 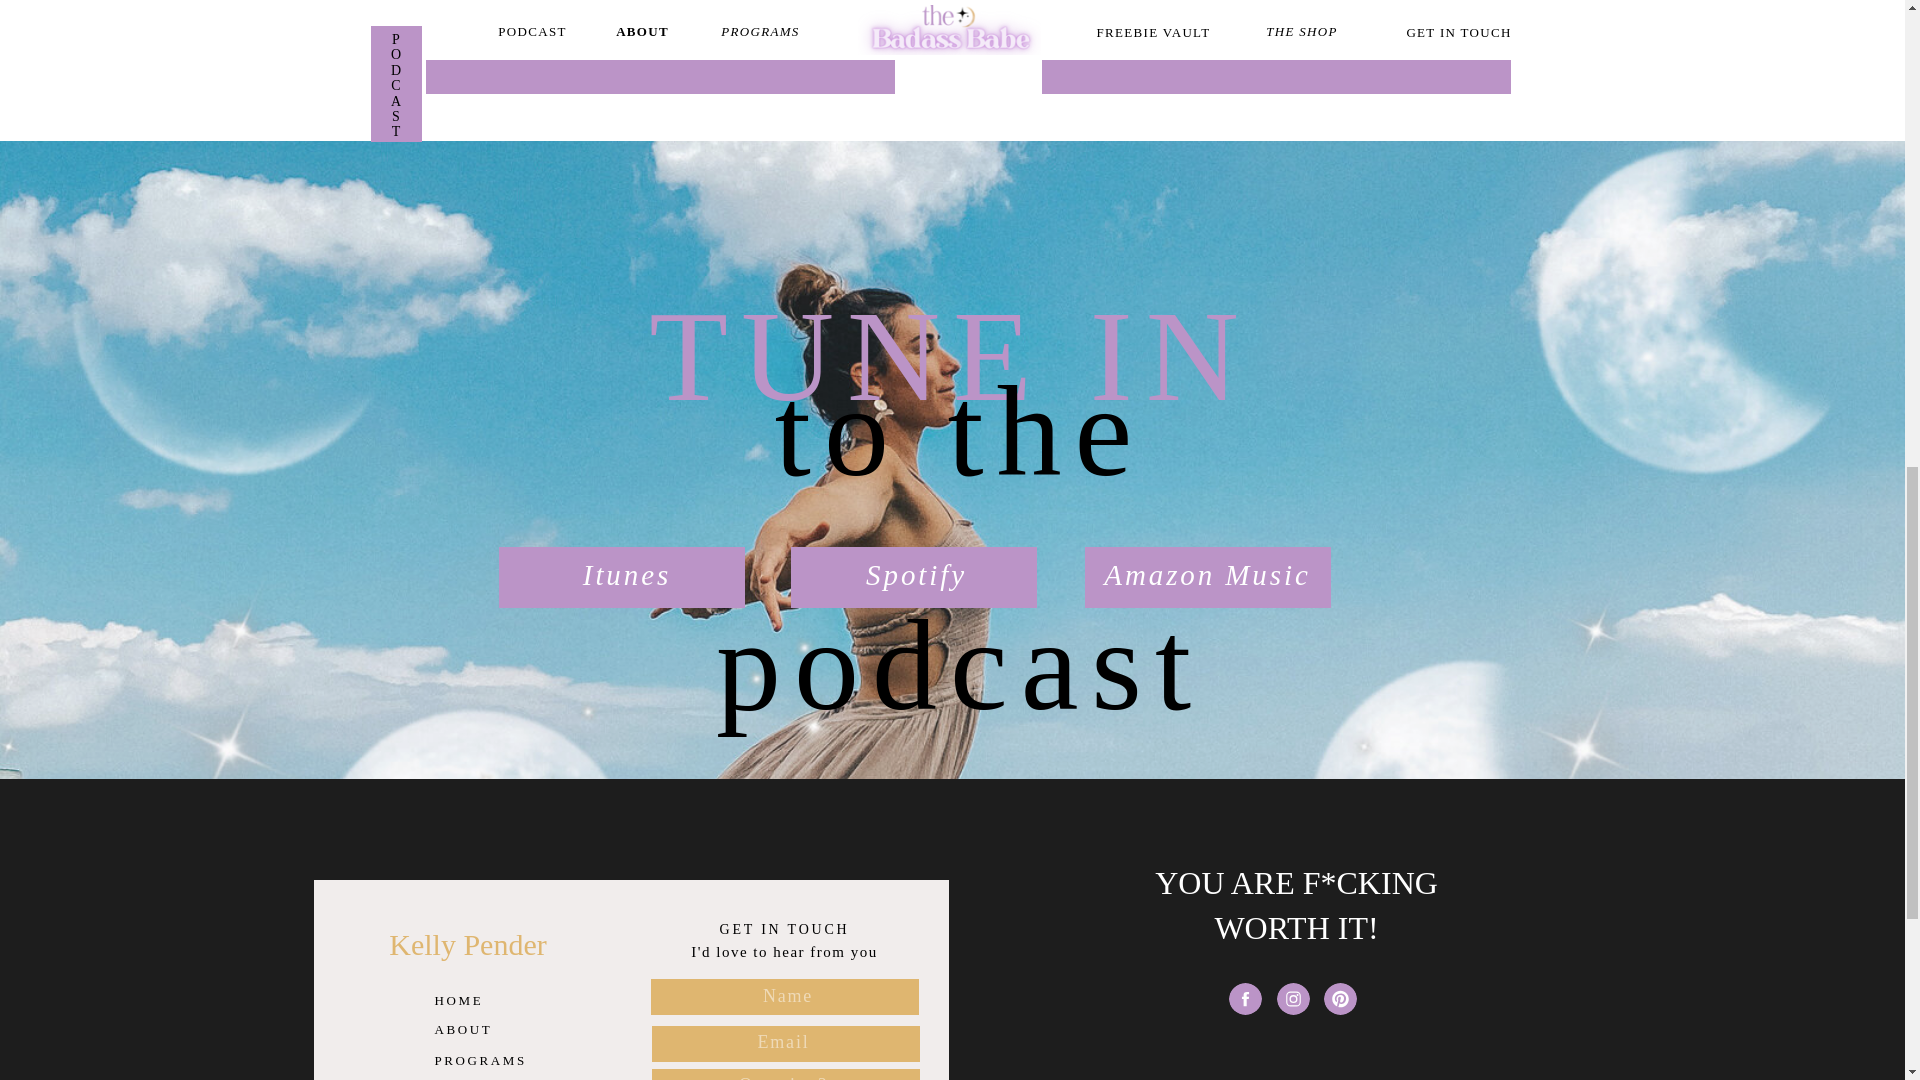 What do you see at coordinates (482, 998) in the screenshot?
I see `HOME` at bounding box center [482, 998].